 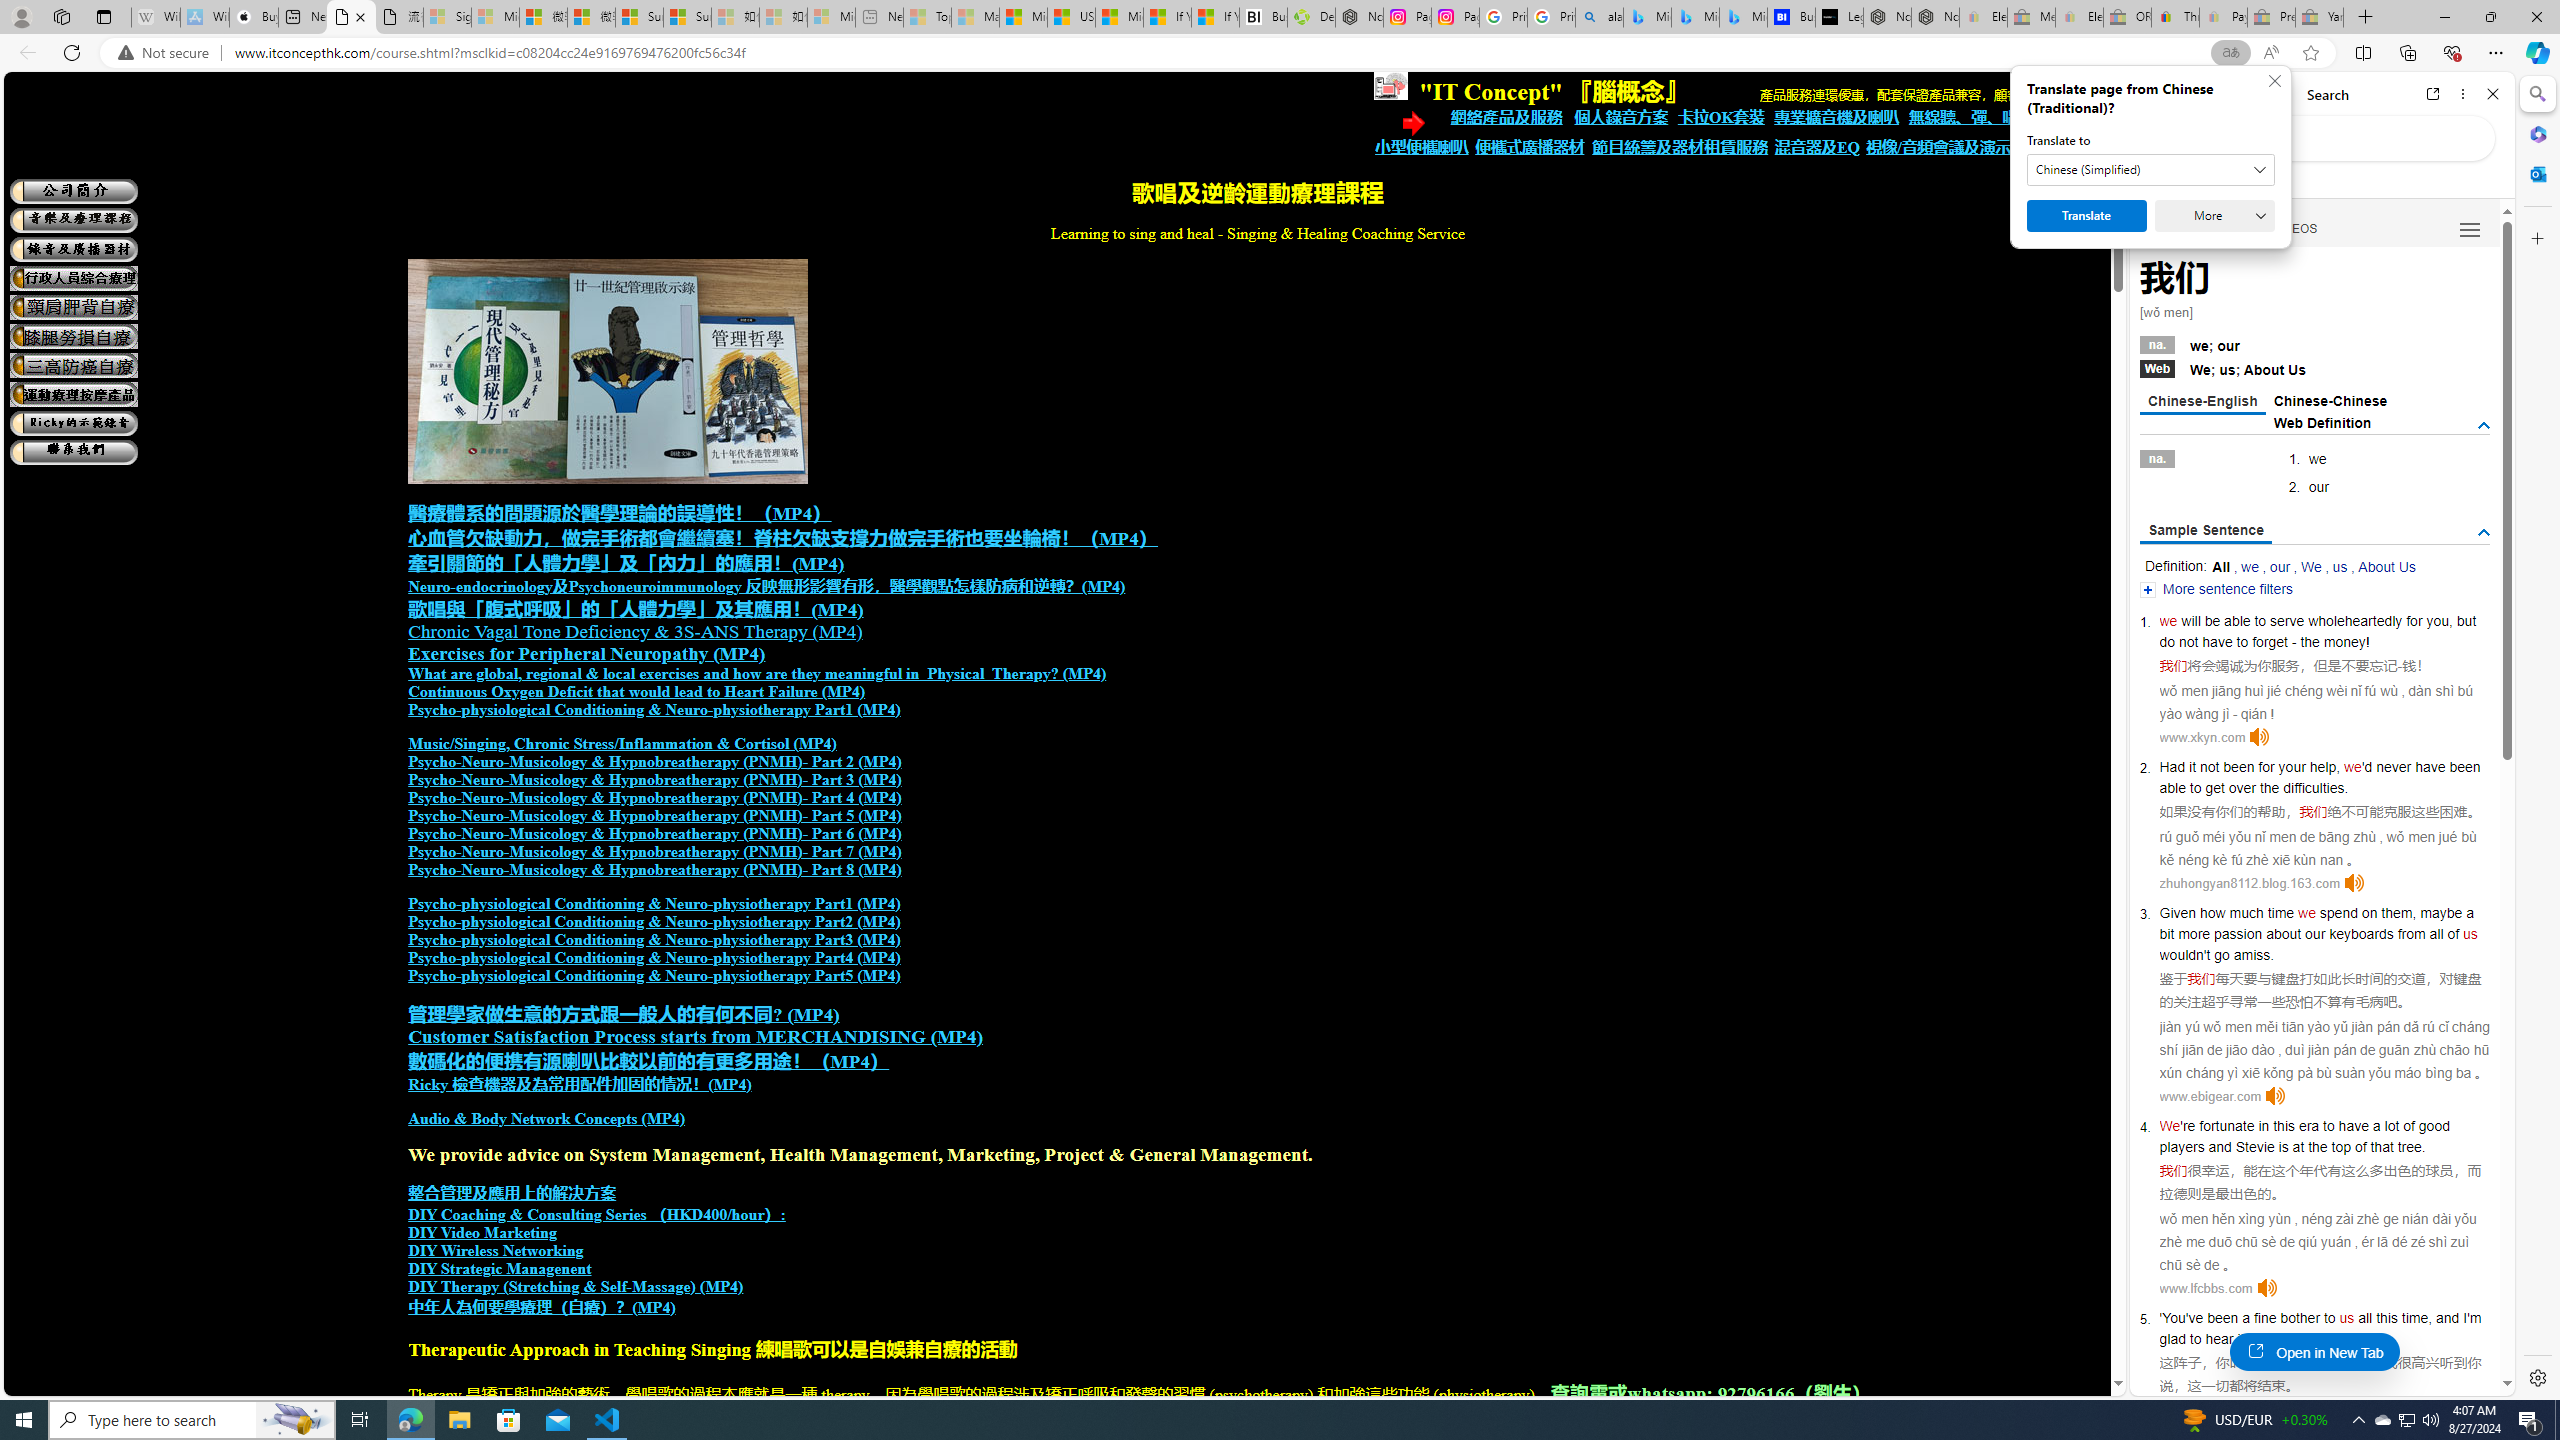 I want to click on ', so click(x=2160, y=1318).